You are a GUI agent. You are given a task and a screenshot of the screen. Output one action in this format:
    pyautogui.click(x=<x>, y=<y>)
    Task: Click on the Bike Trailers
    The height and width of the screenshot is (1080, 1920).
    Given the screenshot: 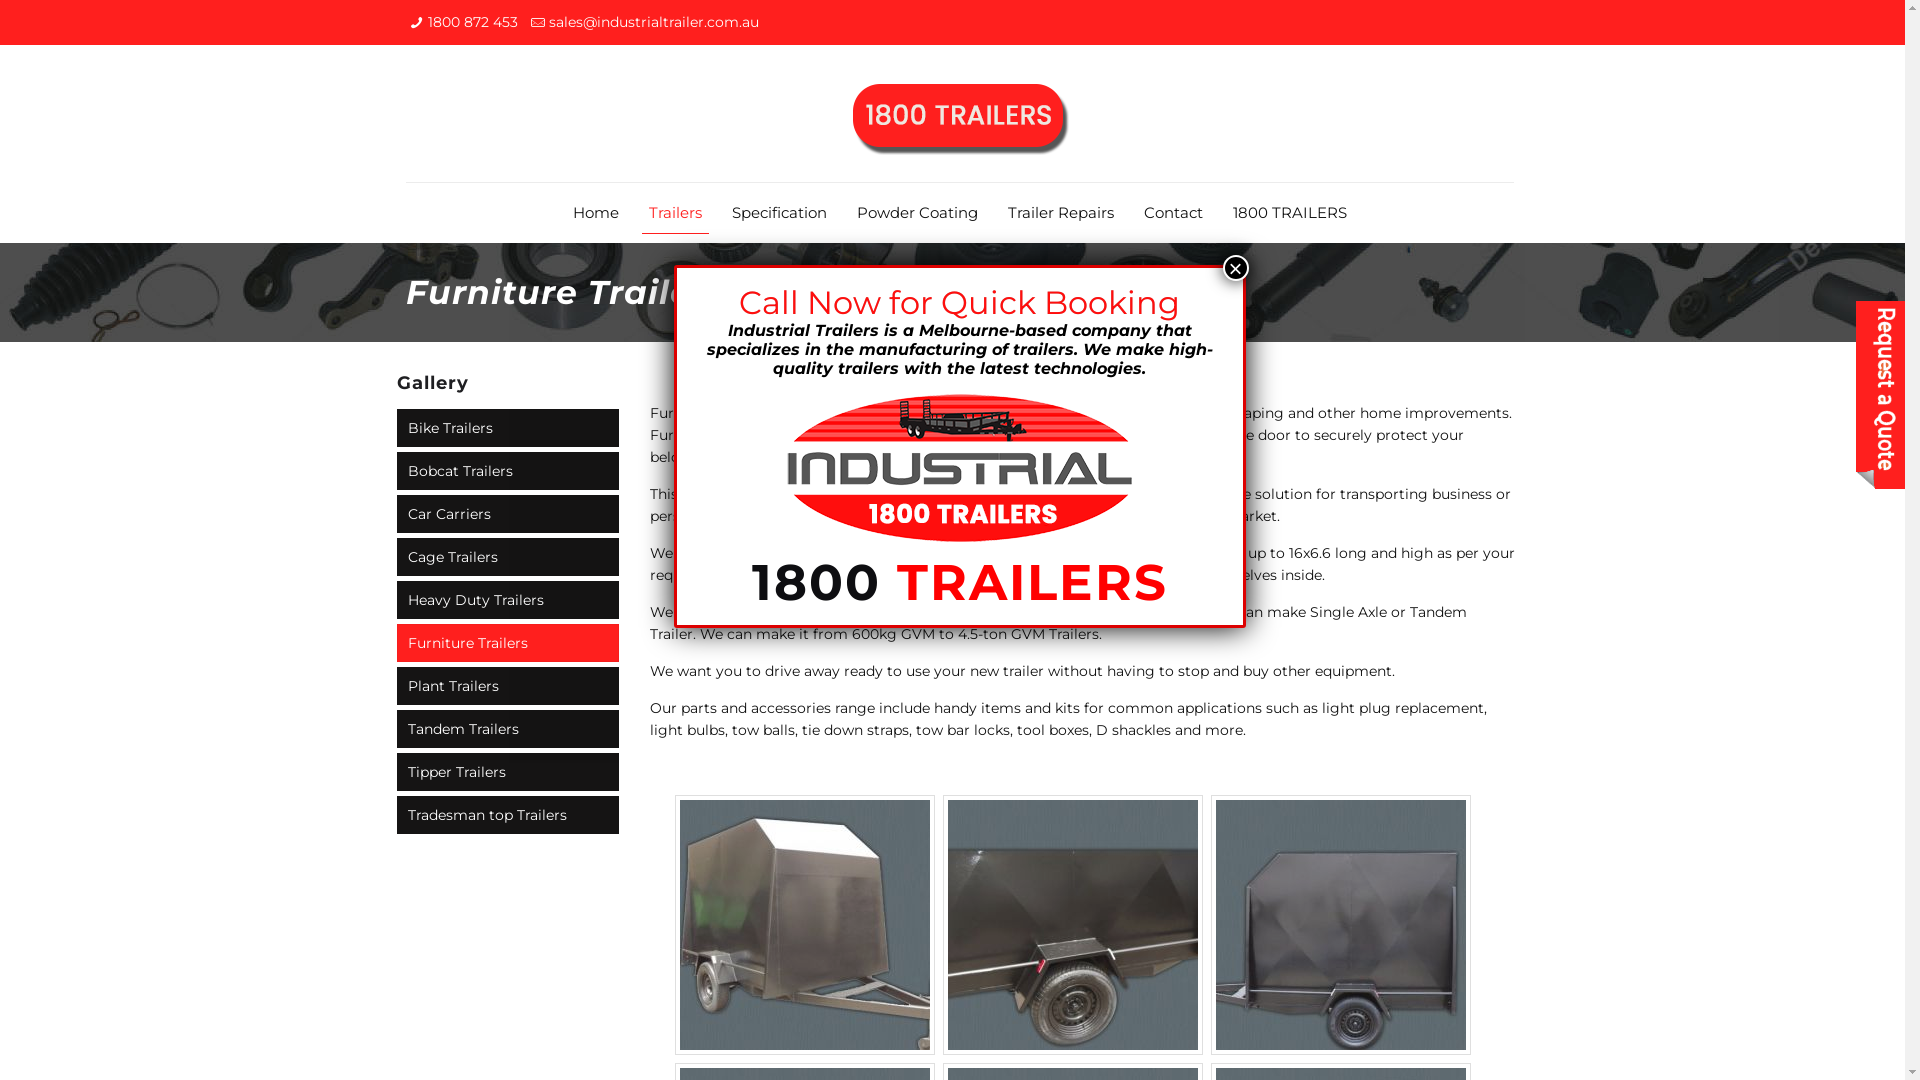 What is the action you would take?
    pyautogui.click(x=508, y=428)
    